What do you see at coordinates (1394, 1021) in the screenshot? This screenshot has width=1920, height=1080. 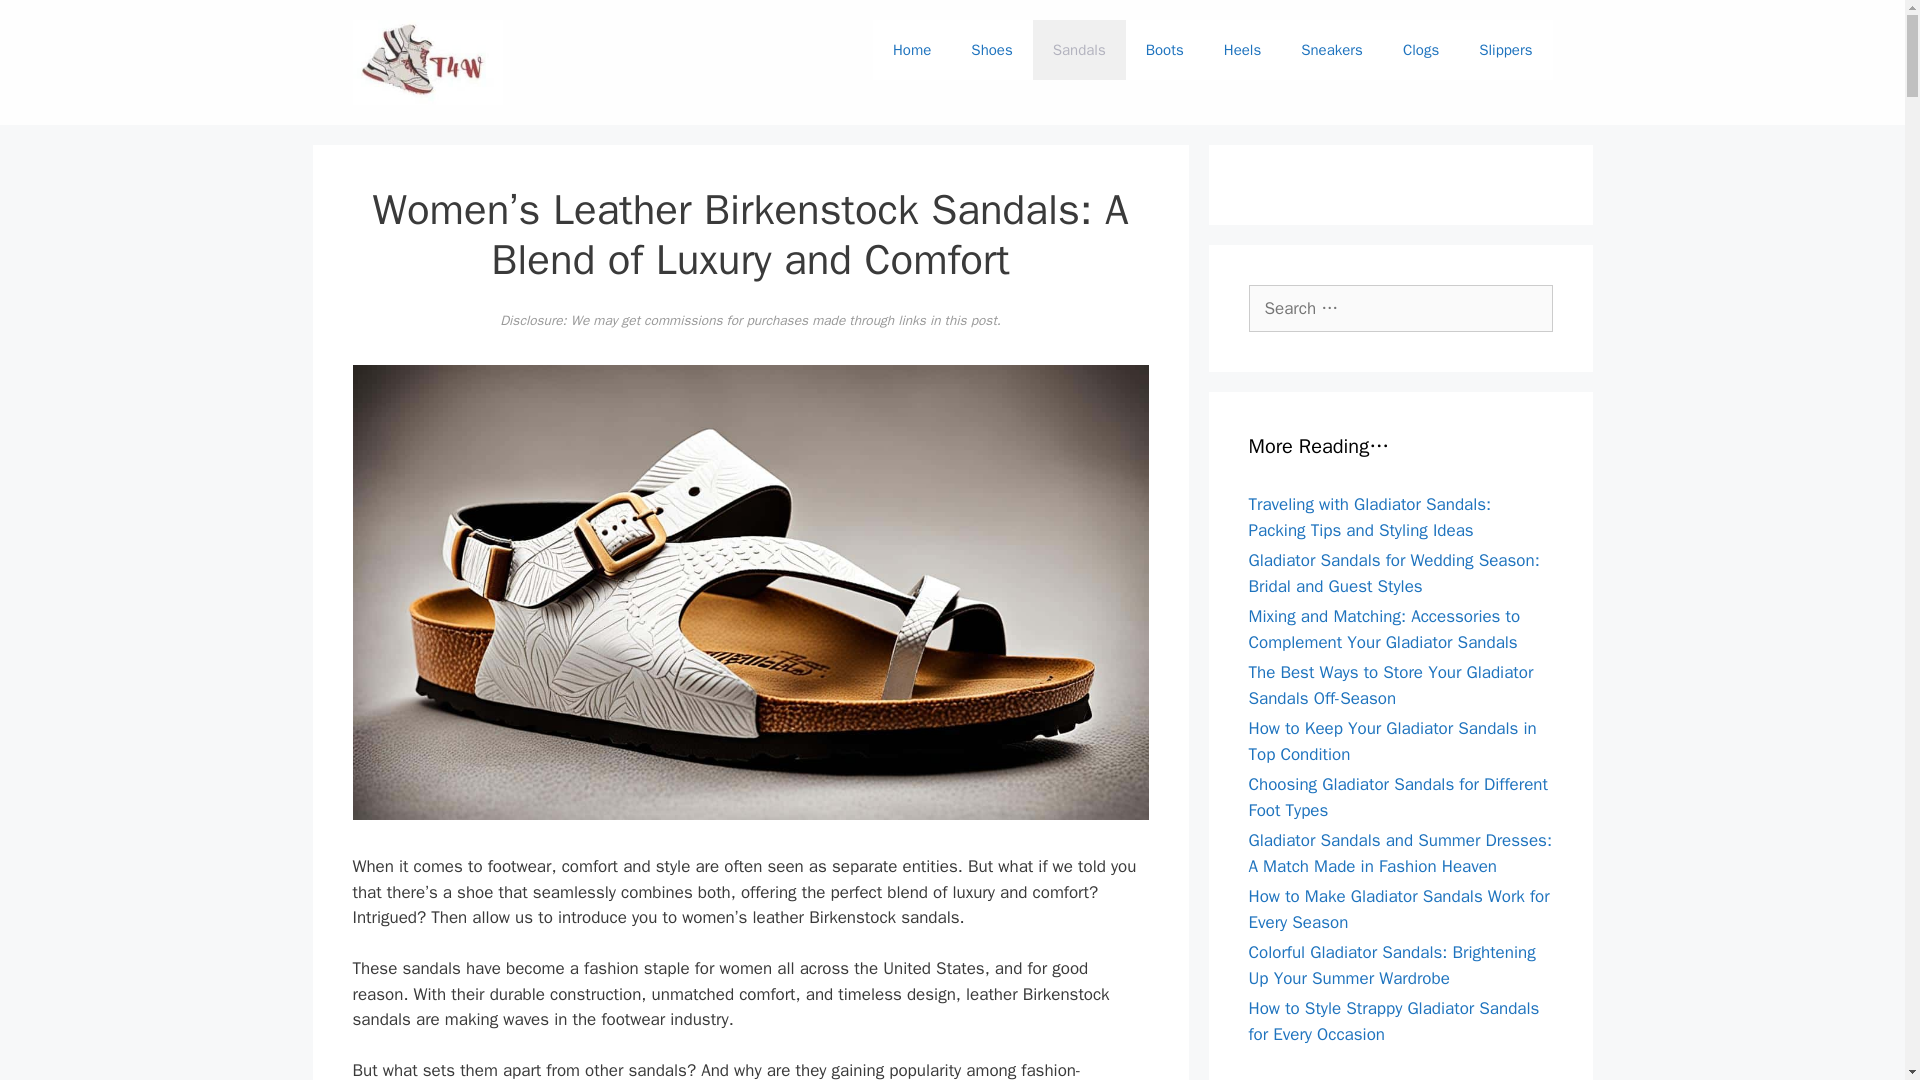 I see `How to Style Strappy Gladiator Sandals for Every Occasion` at bounding box center [1394, 1021].